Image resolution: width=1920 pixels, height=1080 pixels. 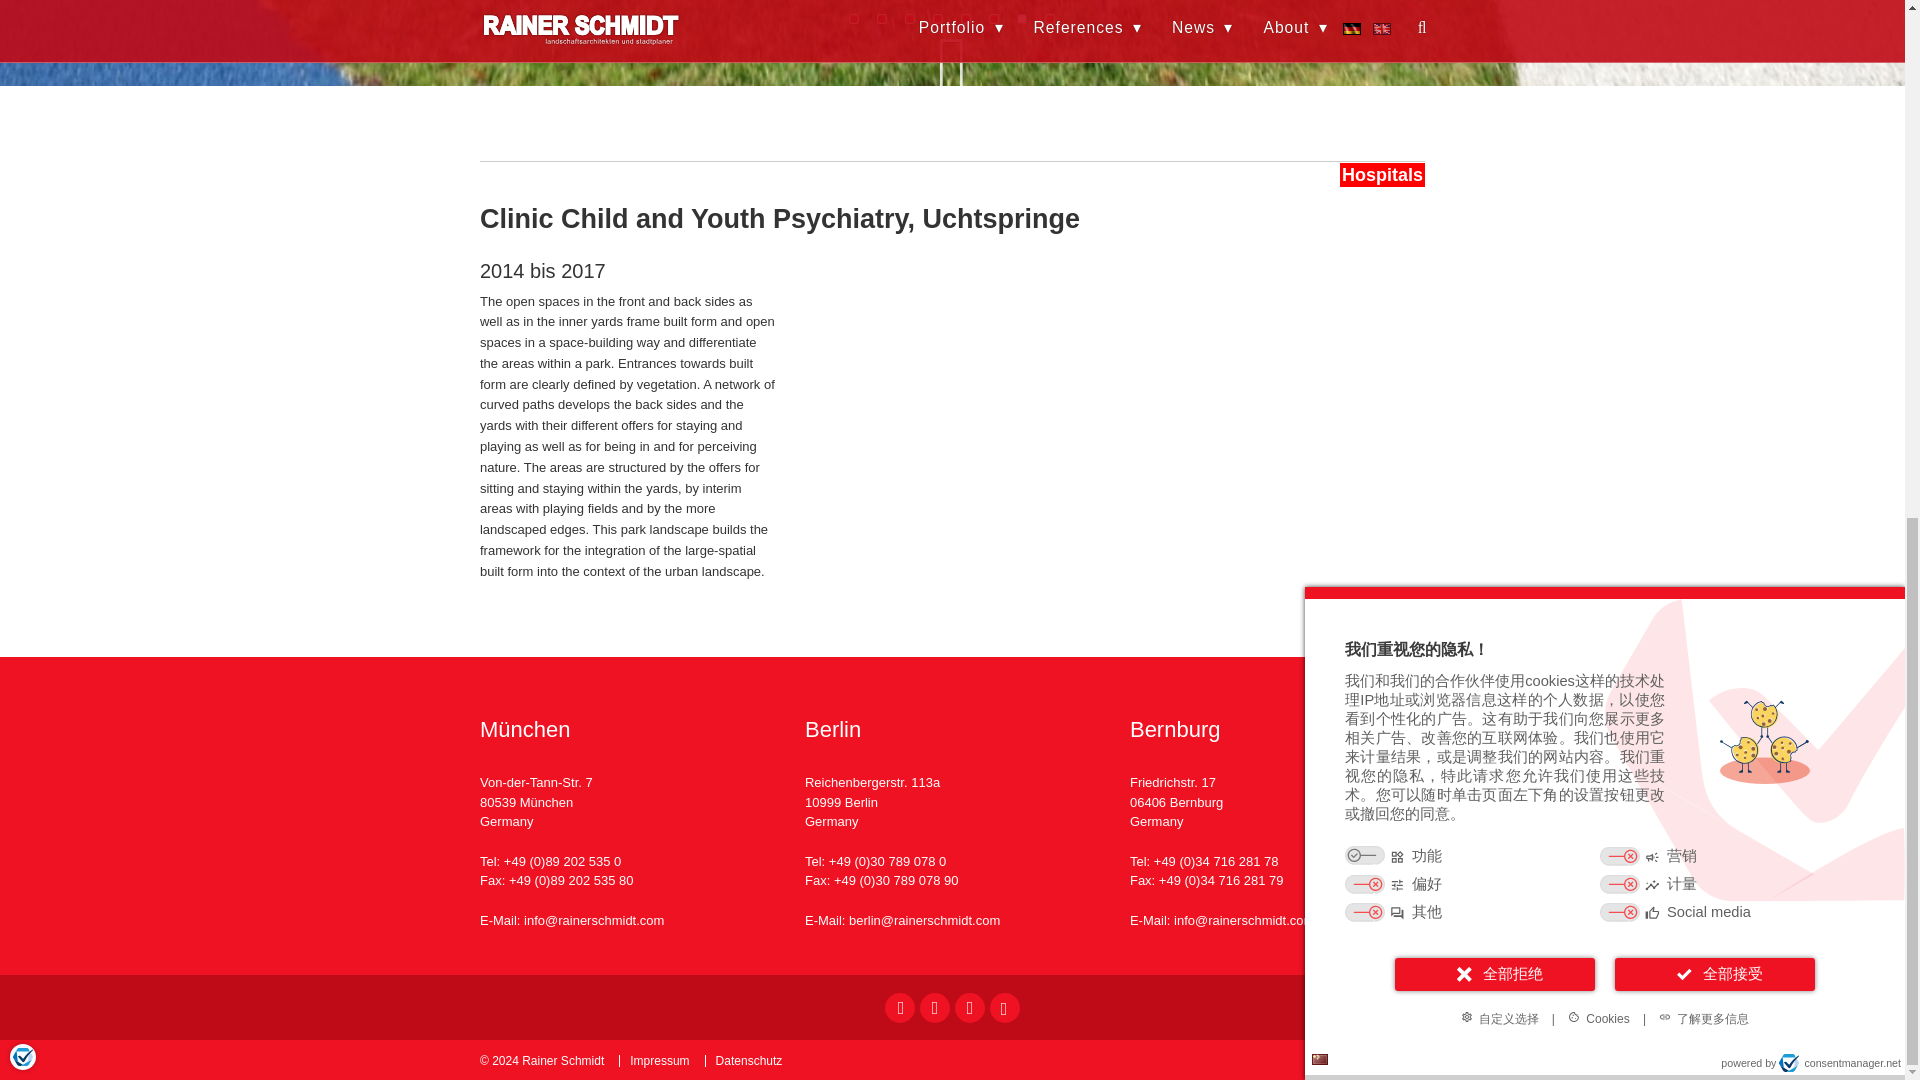 I want to click on Cookies, so click(x=1598, y=24).